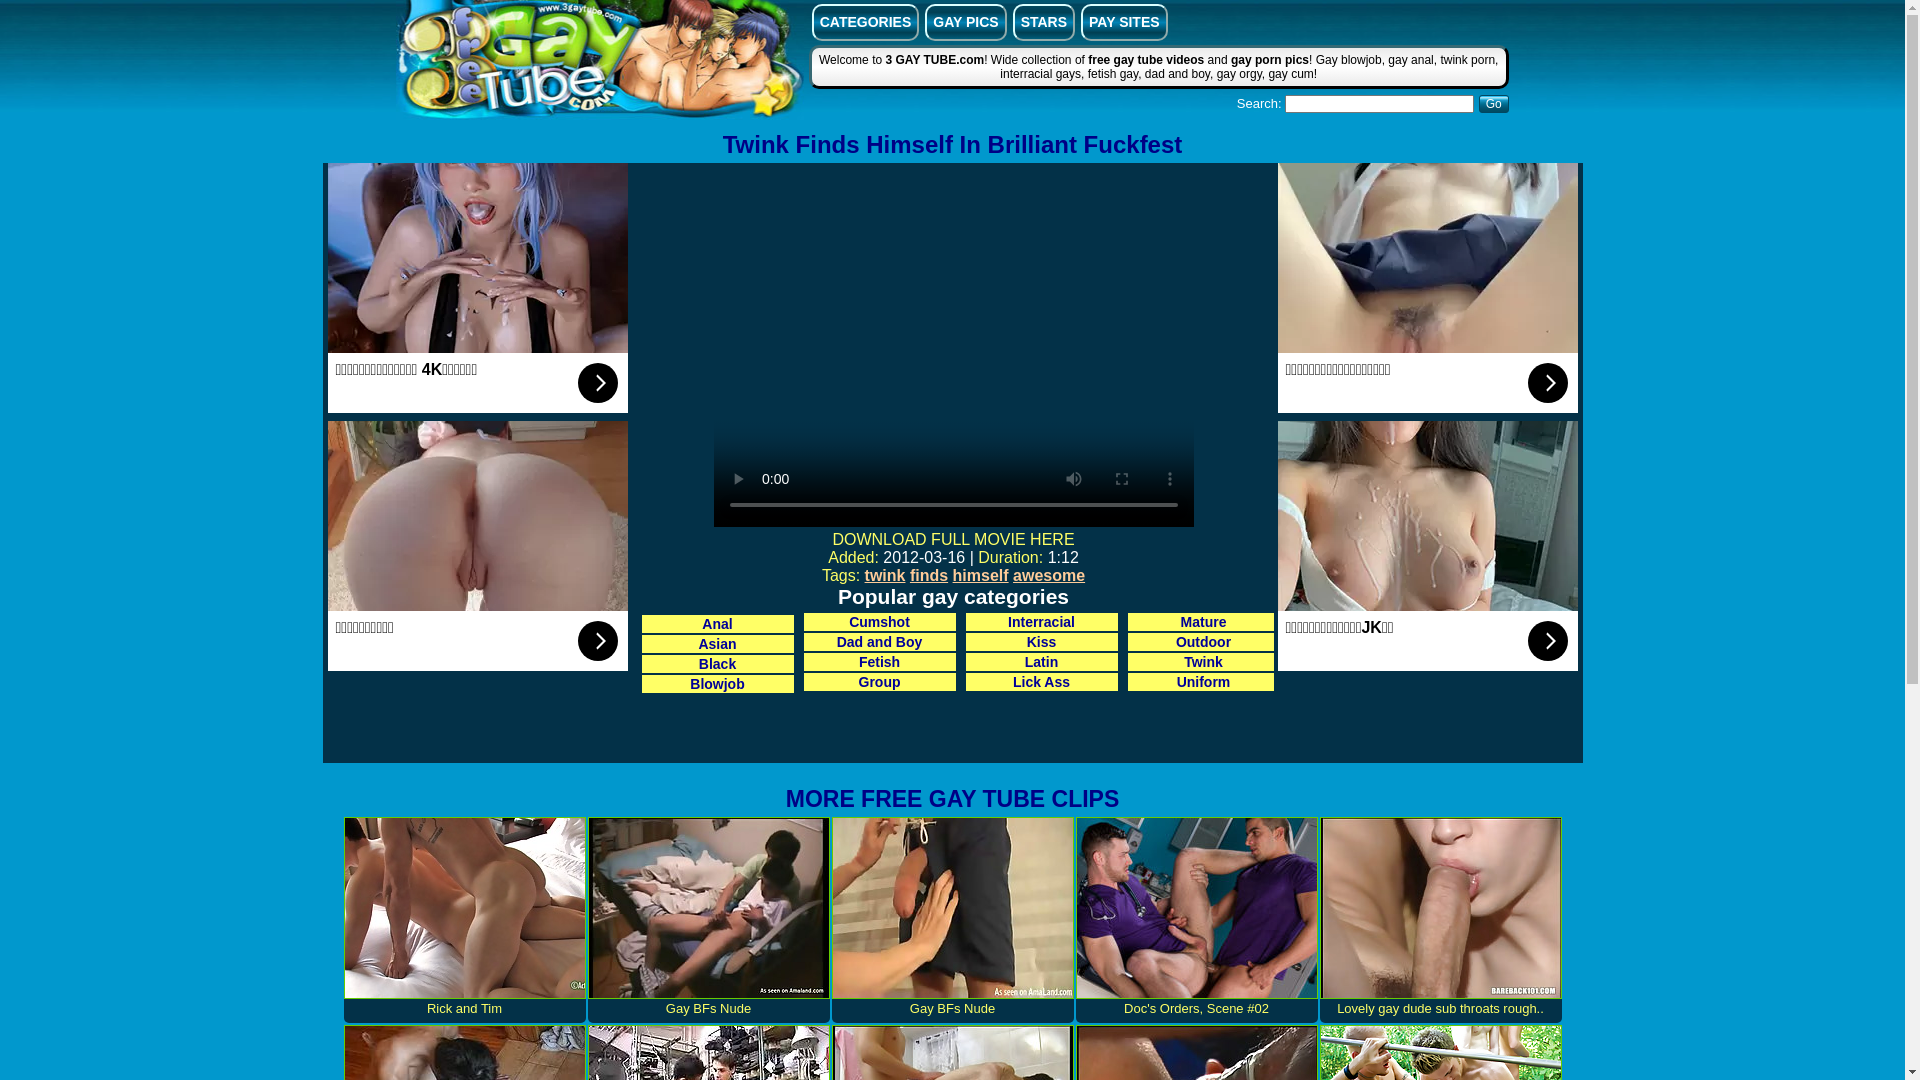 The height and width of the screenshot is (1080, 1920). What do you see at coordinates (880, 622) in the screenshot?
I see `Cumshot` at bounding box center [880, 622].